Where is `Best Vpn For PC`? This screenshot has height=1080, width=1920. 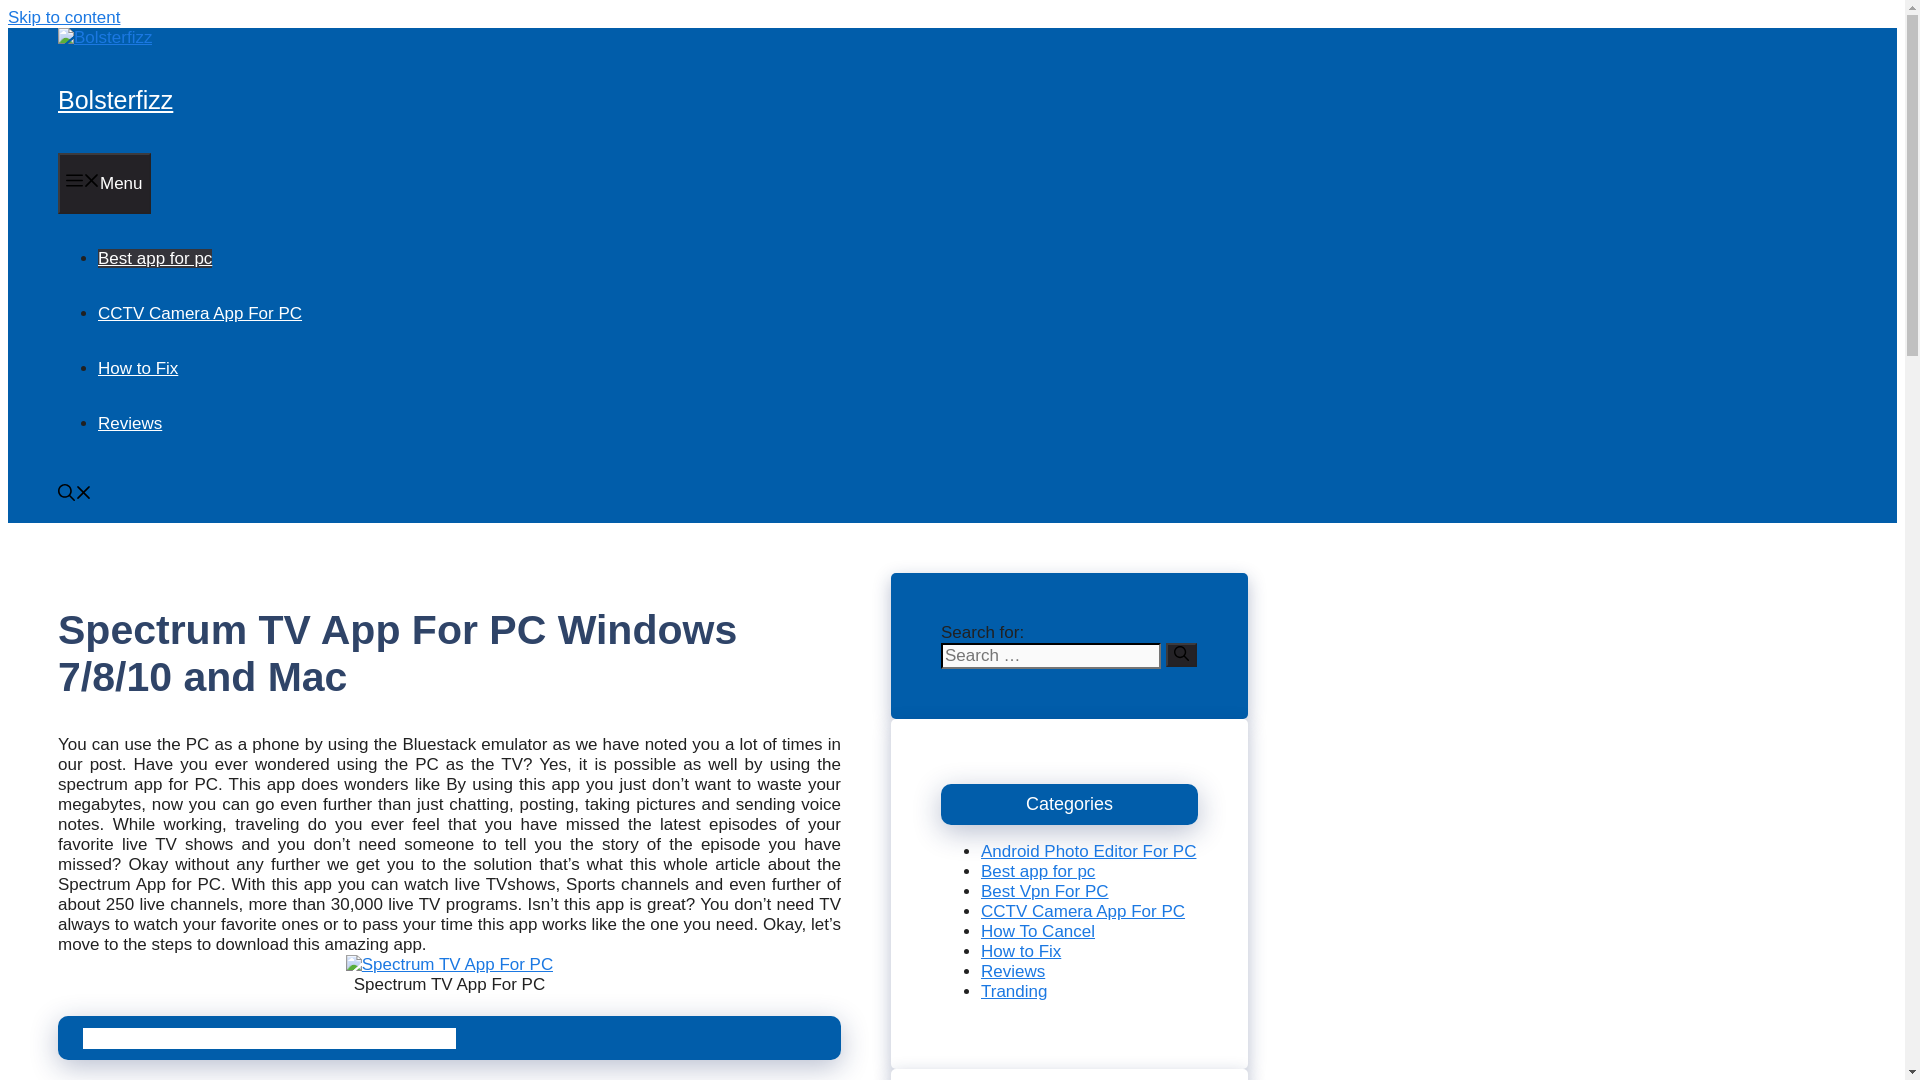 Best Vpn For PC is located at coordinates (1045, 891).